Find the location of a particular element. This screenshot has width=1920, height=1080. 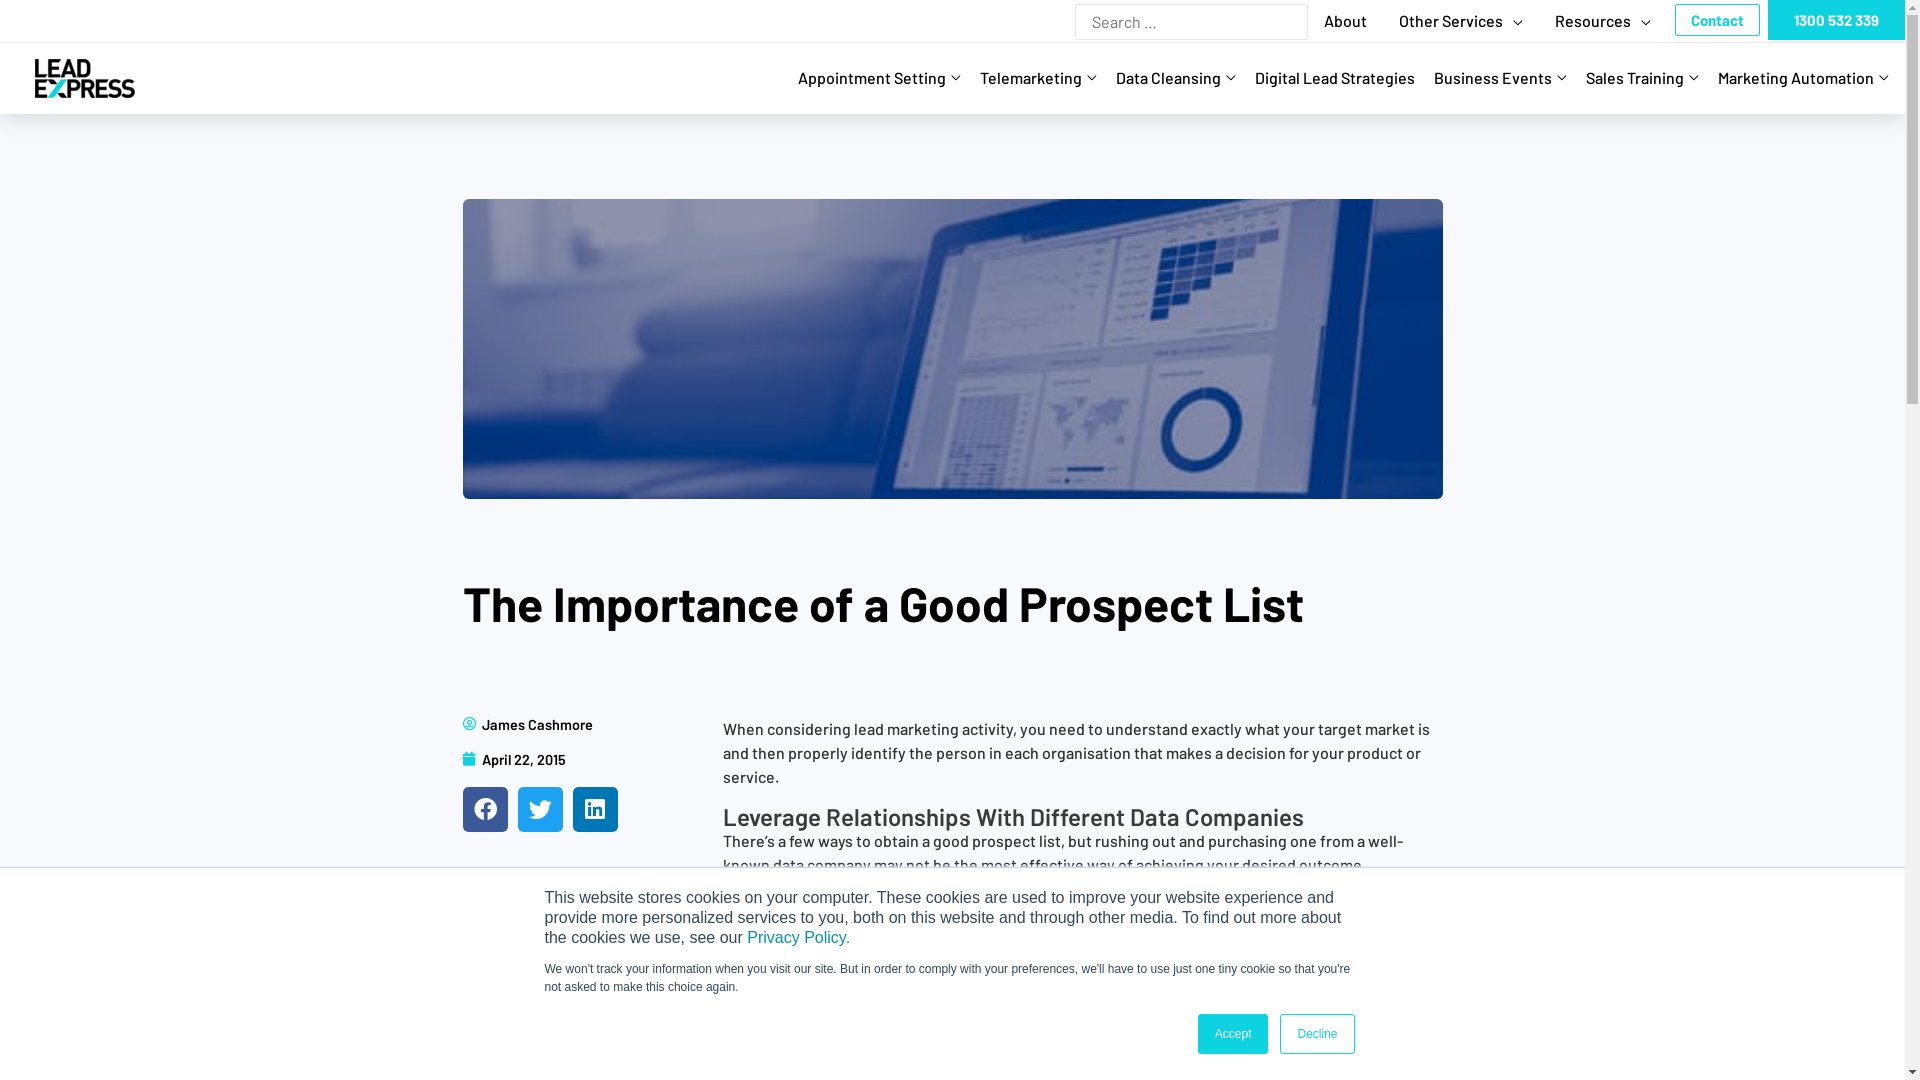

Digital Lead Strategies is located at coordinates (1342, 78).